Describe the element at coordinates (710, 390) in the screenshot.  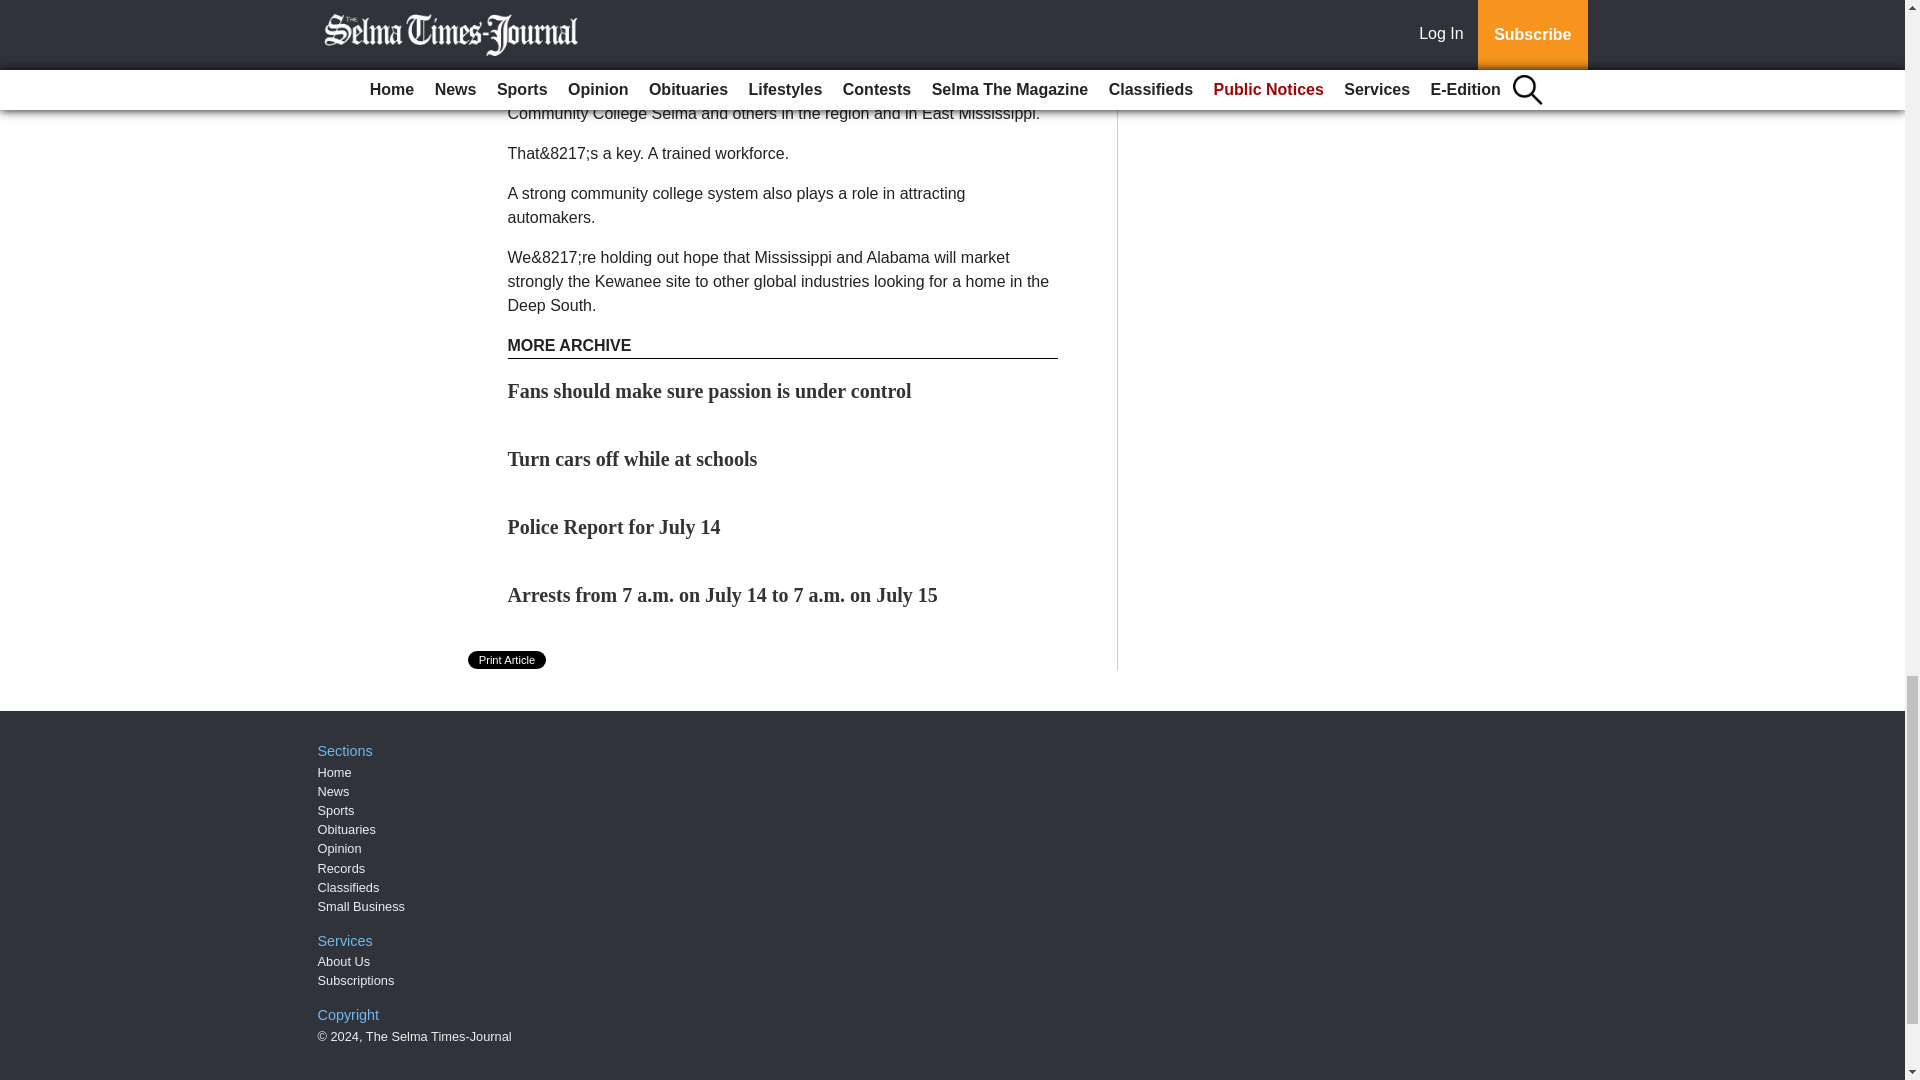
I see `Fans should make sure passion is under control` at that location.